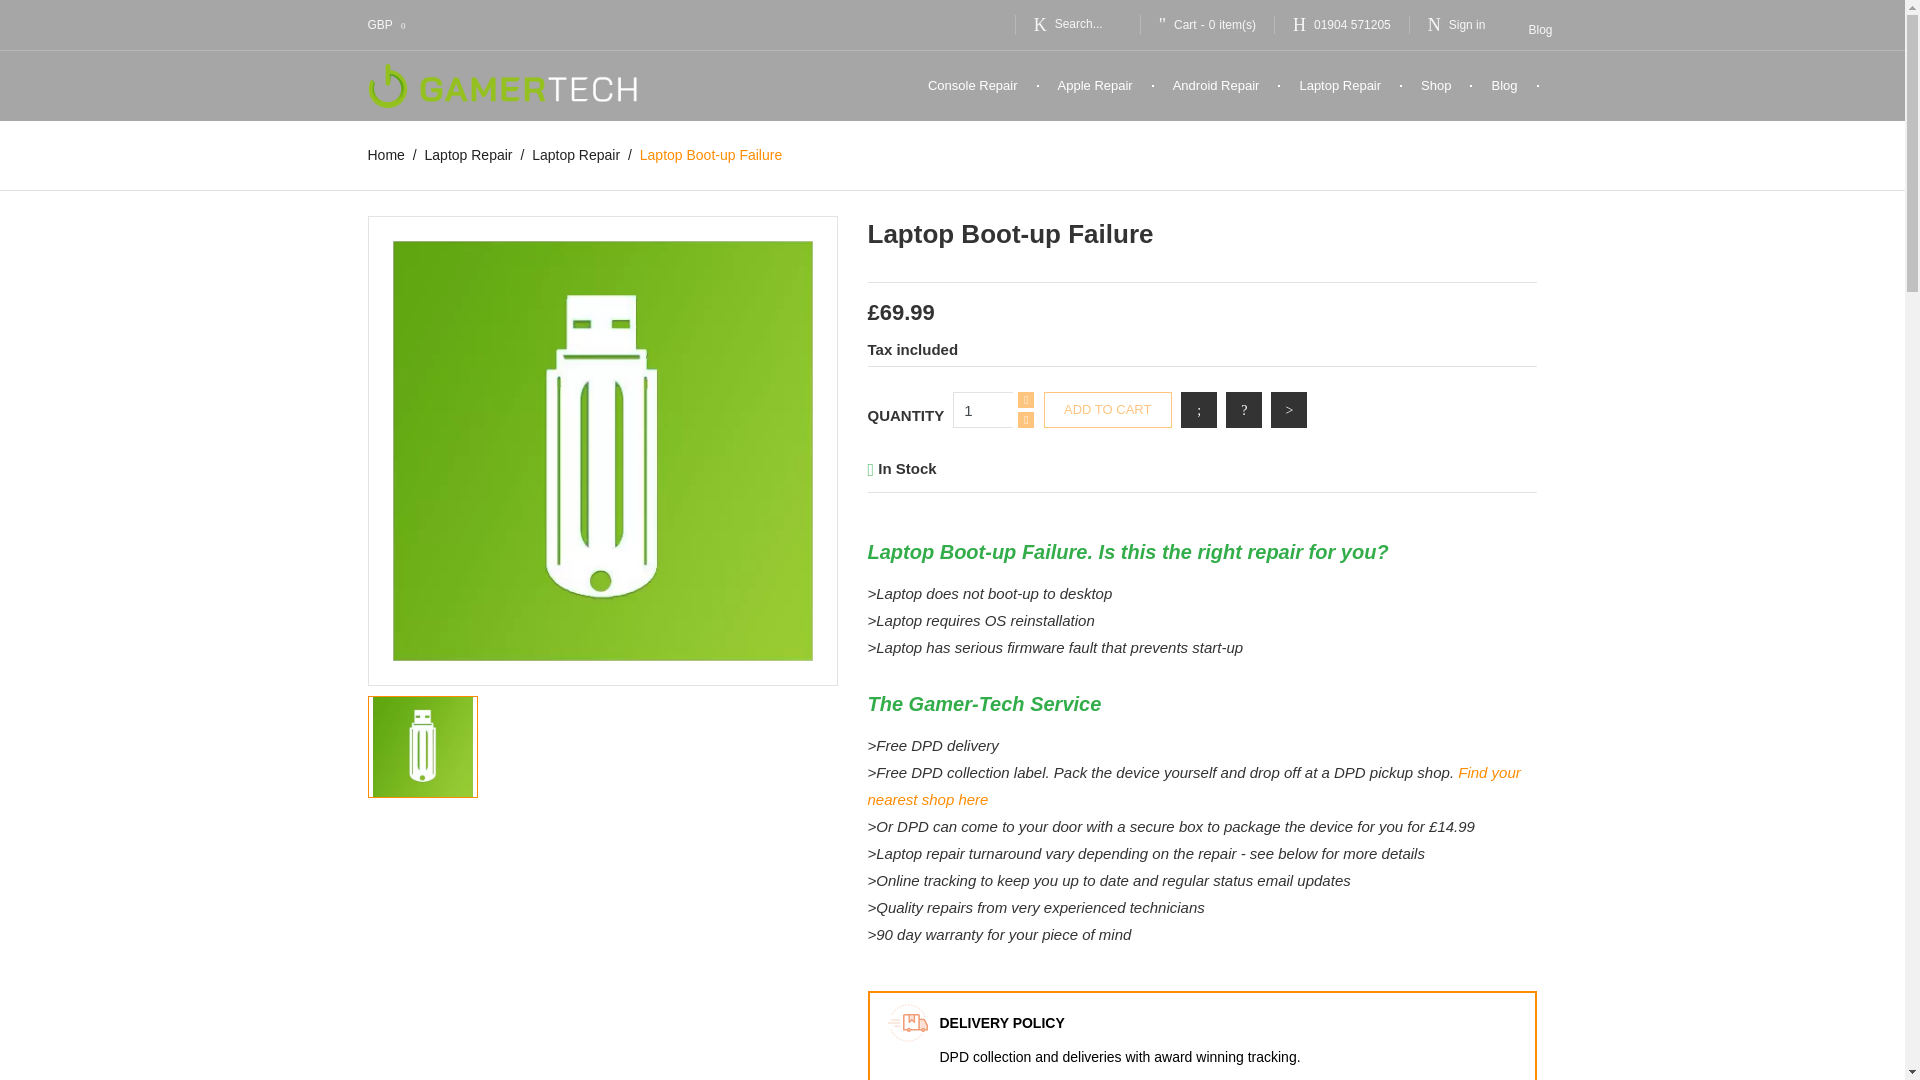  What do you see at coordinates (1342, 24) in the screenshot?
I see `Contact us` at bounding box center [1342, 24].